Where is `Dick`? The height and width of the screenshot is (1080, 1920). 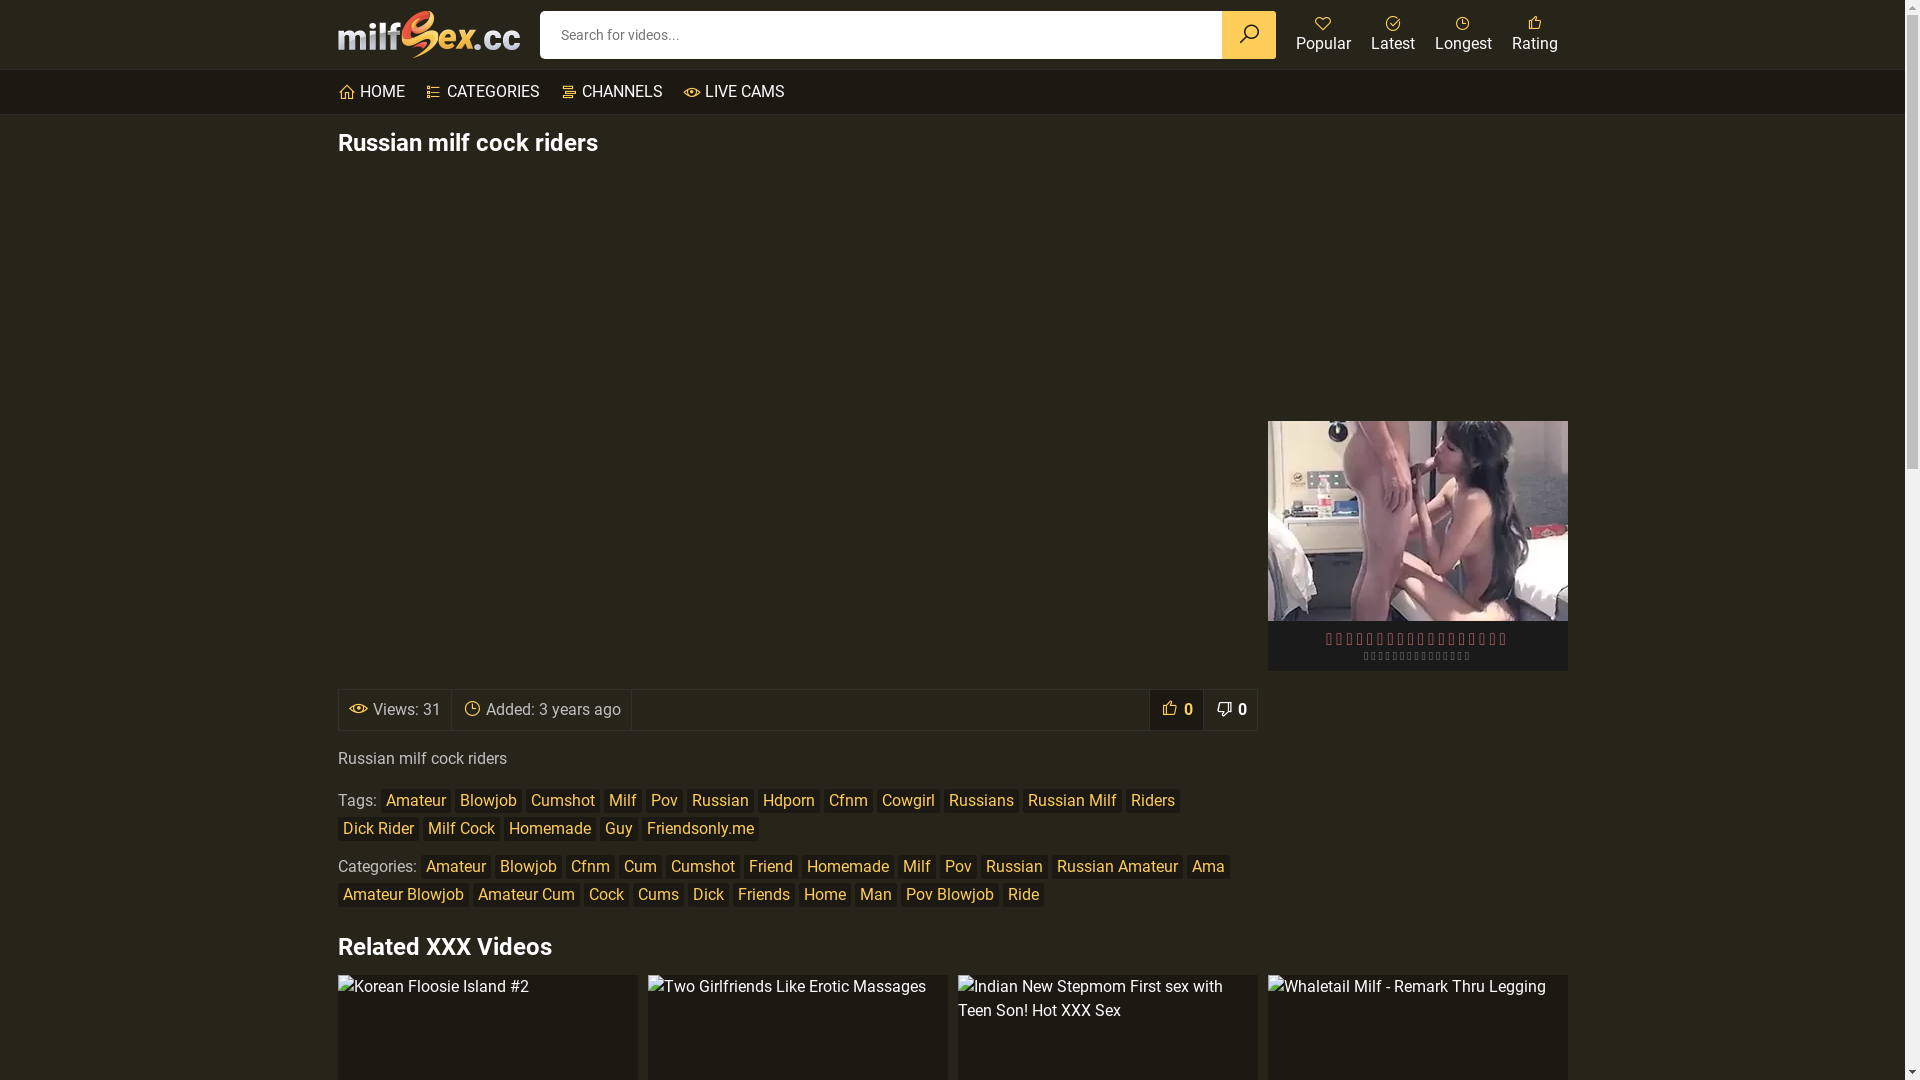
Dick is located at coordinates (708, 894).